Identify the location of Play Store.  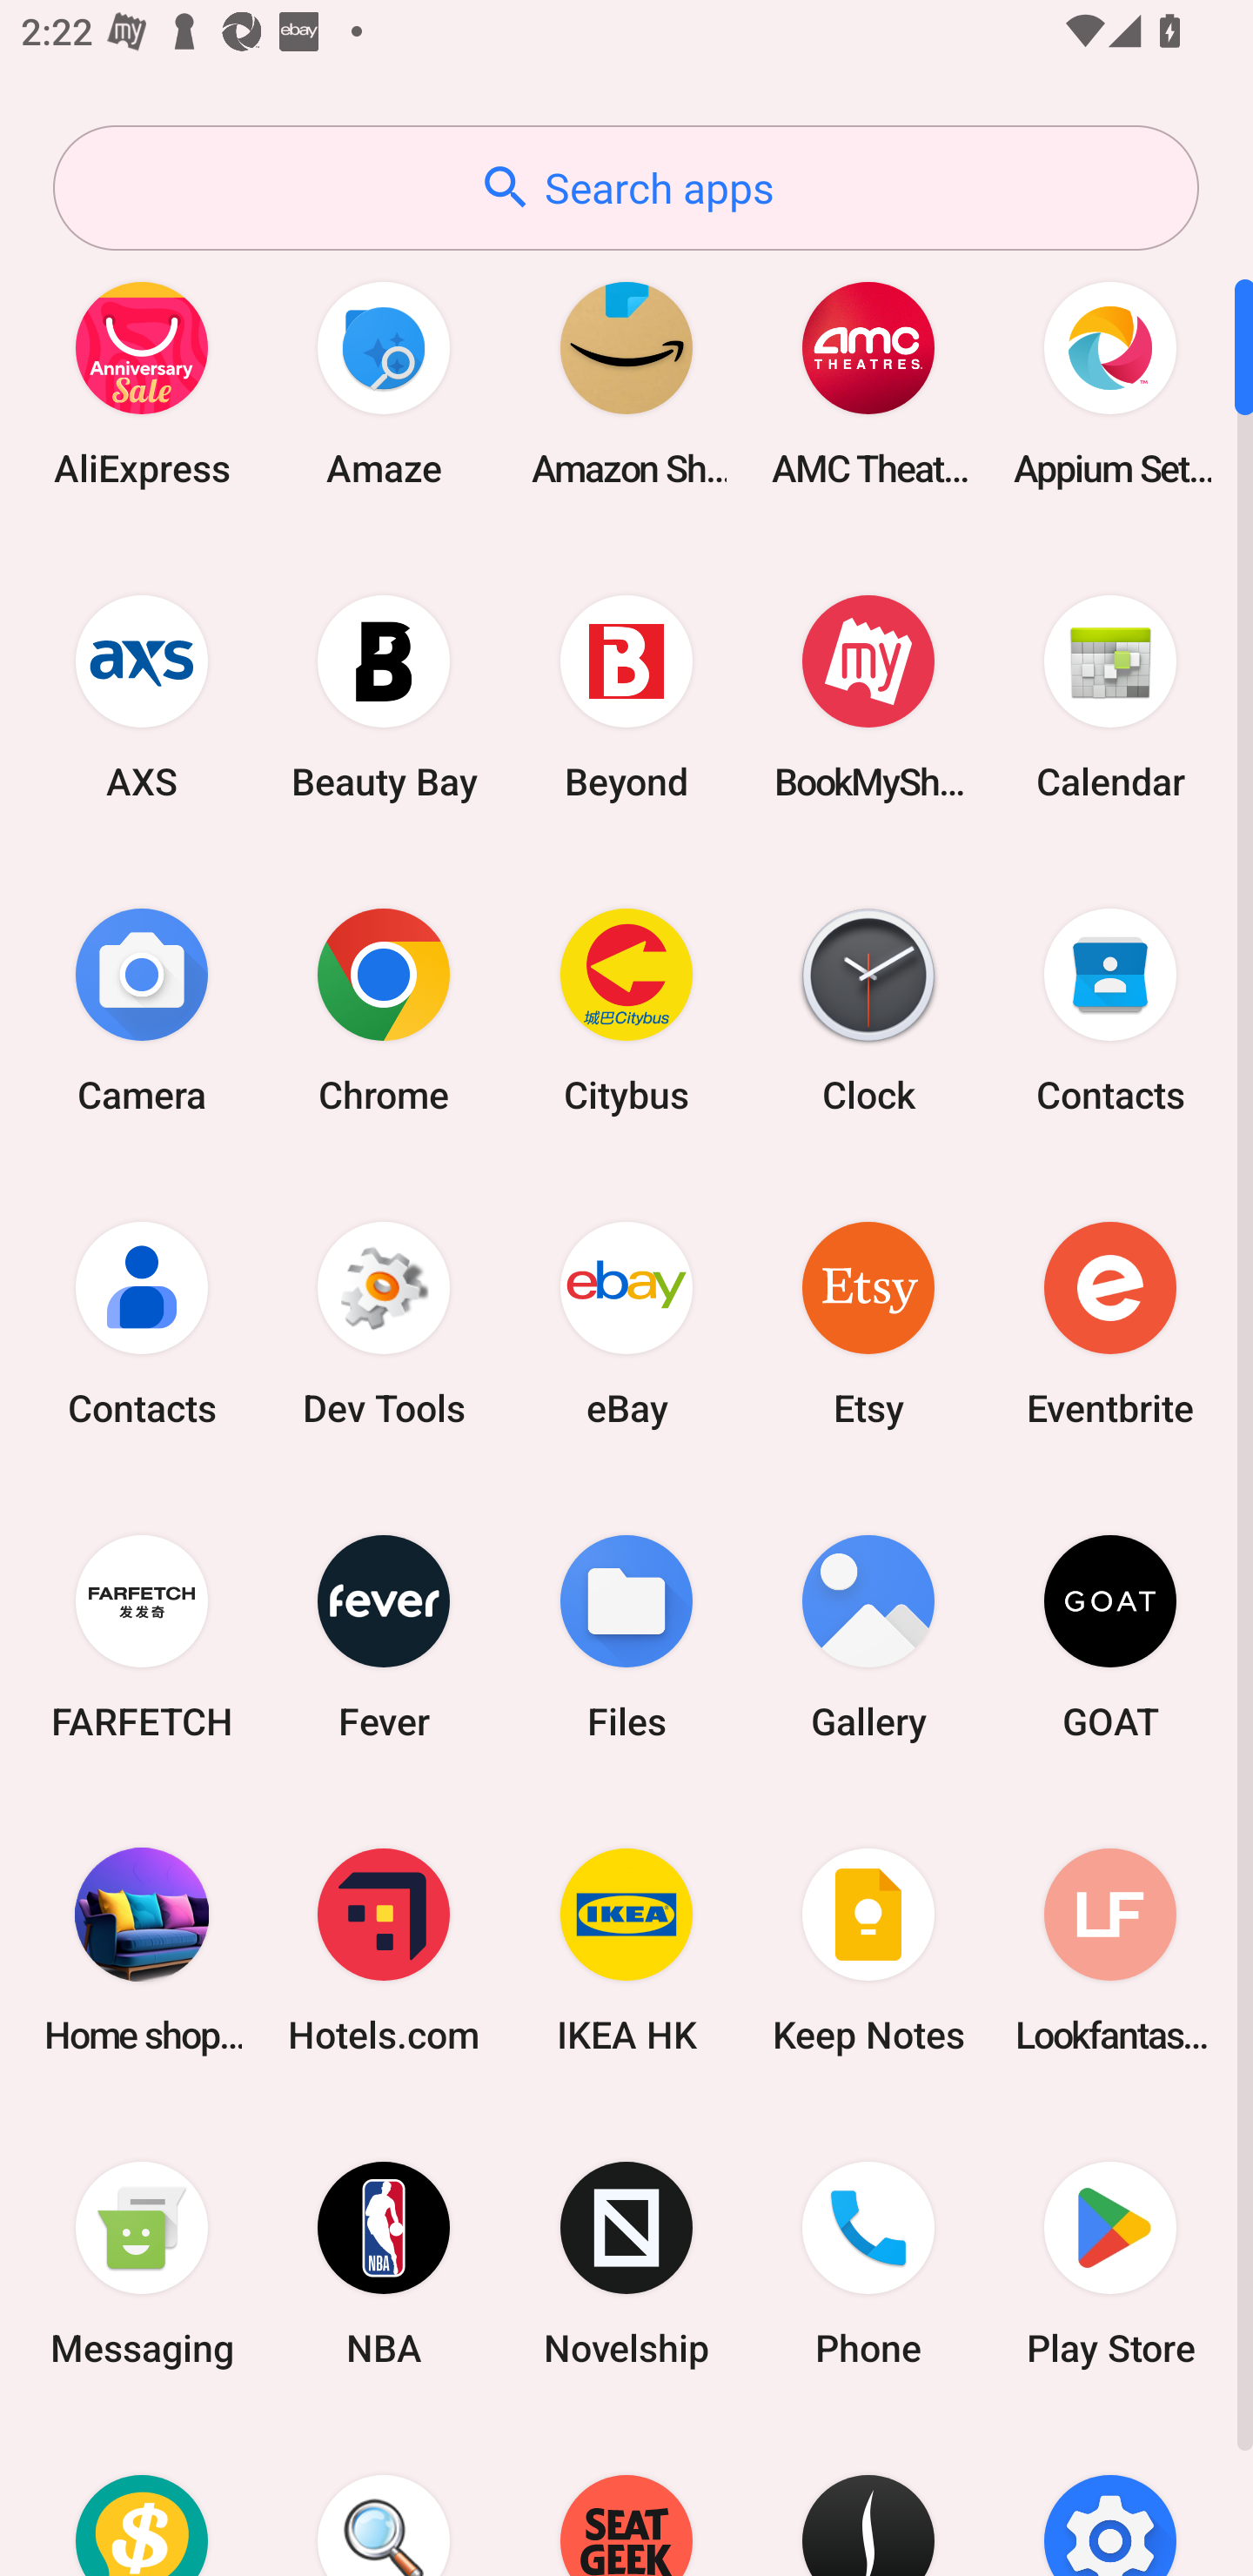
(1110, 2264).